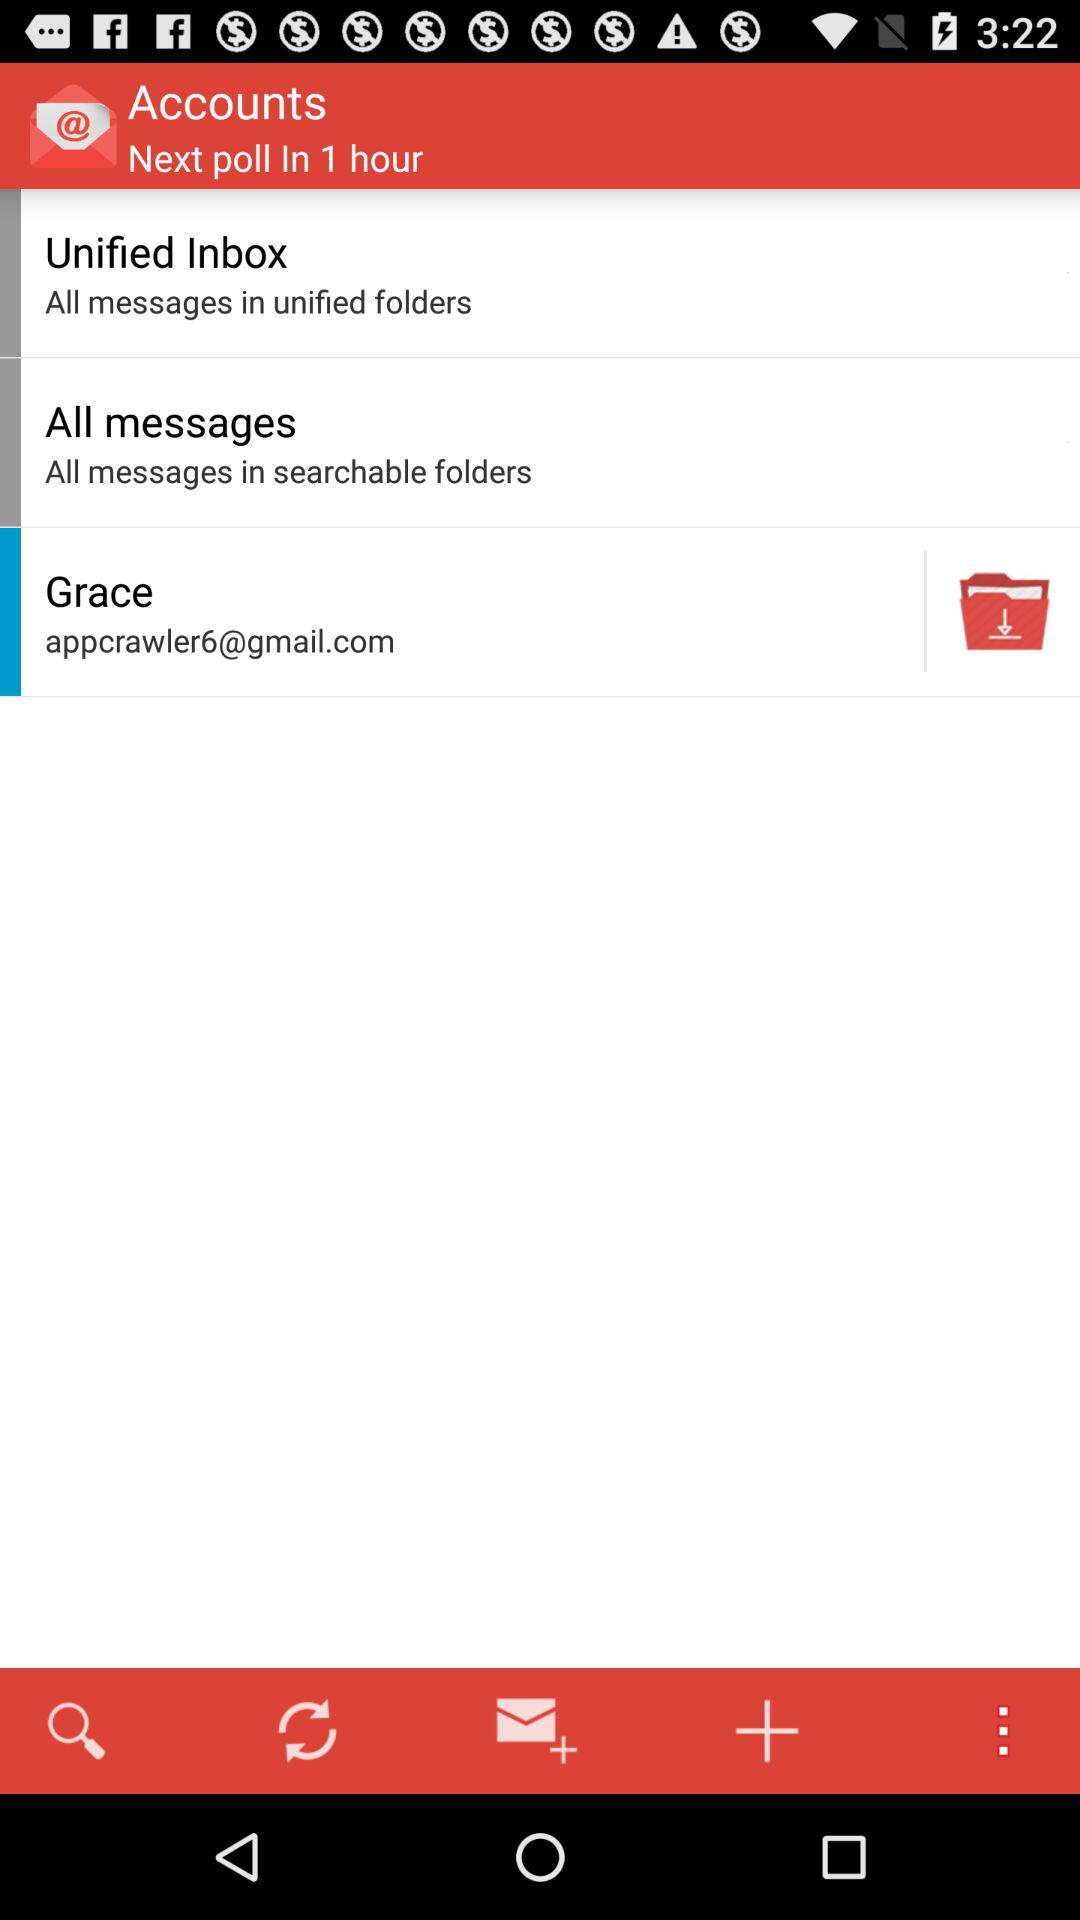 The height and width of the screenshot is (1920, 1080). Describe the element at coordinates (1068, 442) in the screenshot. I see `press the icon next to all messages app` at that location.